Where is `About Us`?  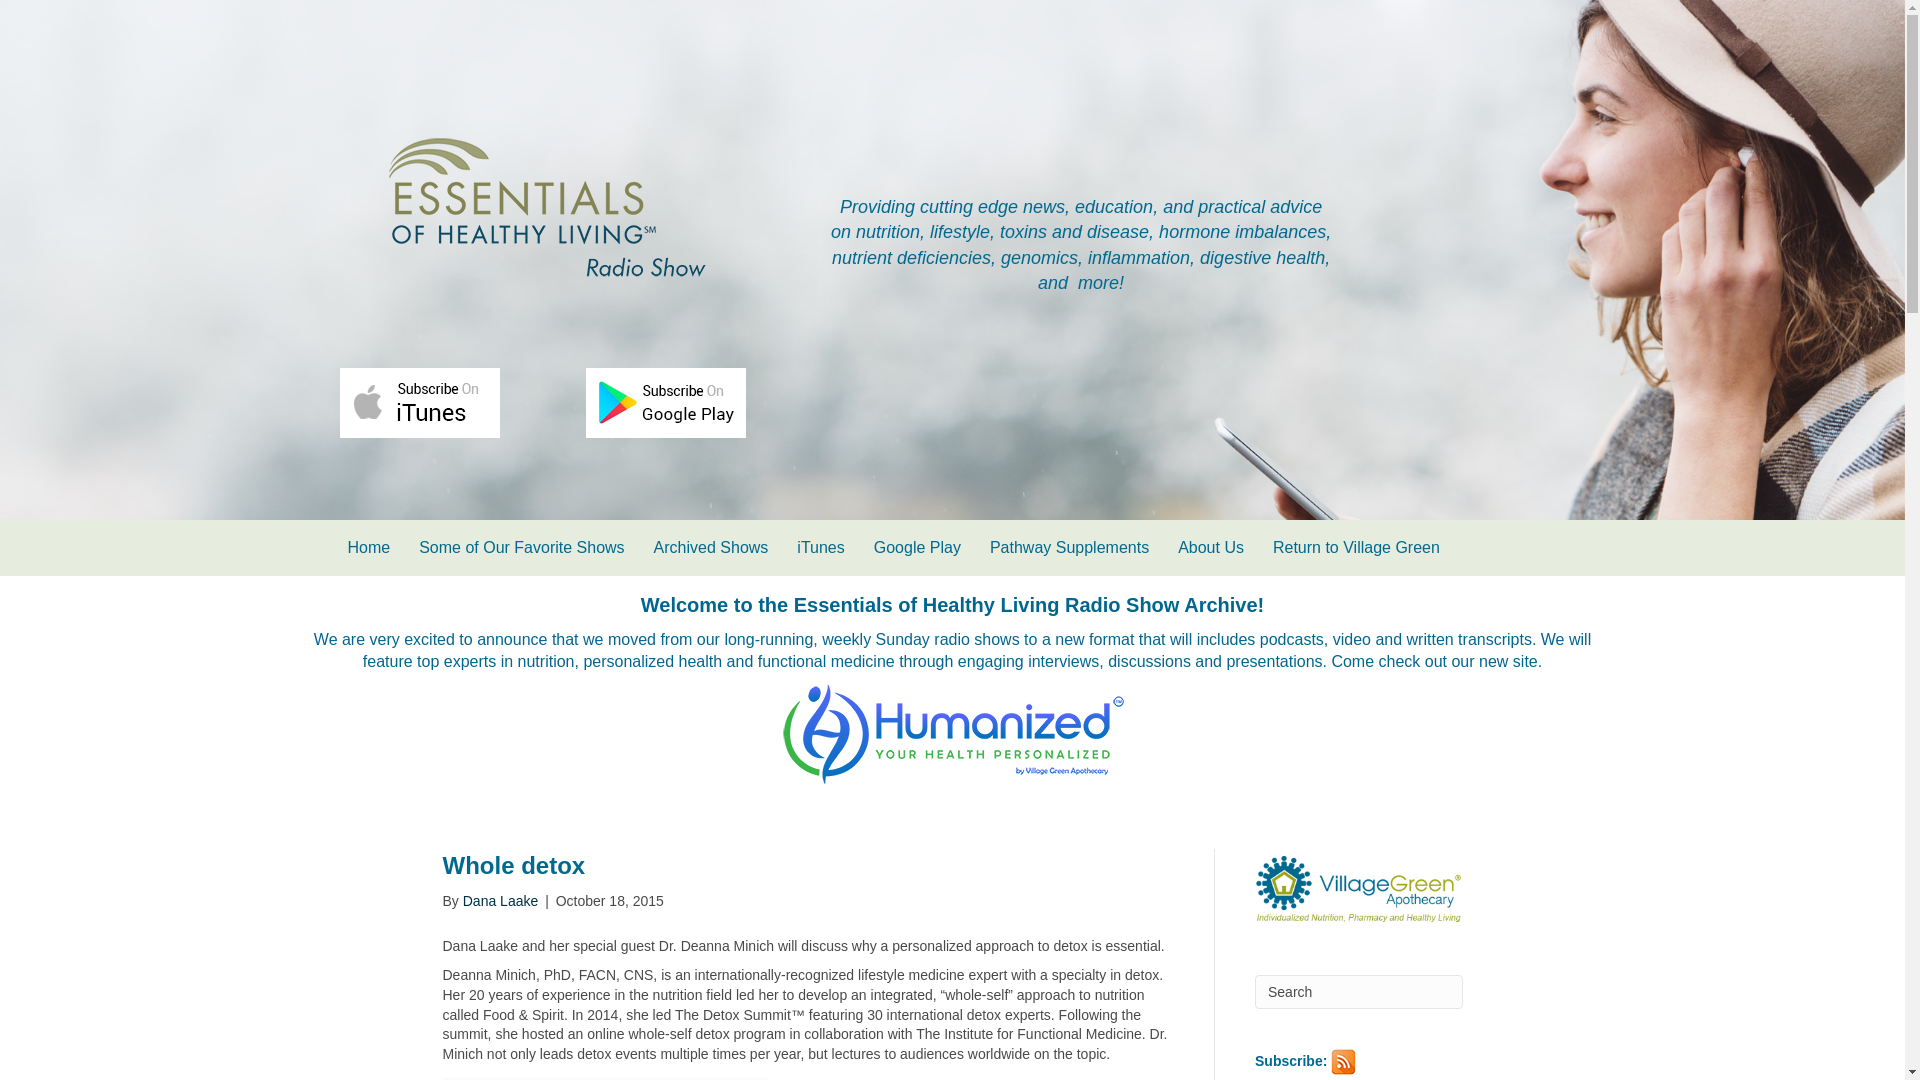
About Us is located at coordinates (1210, 548).